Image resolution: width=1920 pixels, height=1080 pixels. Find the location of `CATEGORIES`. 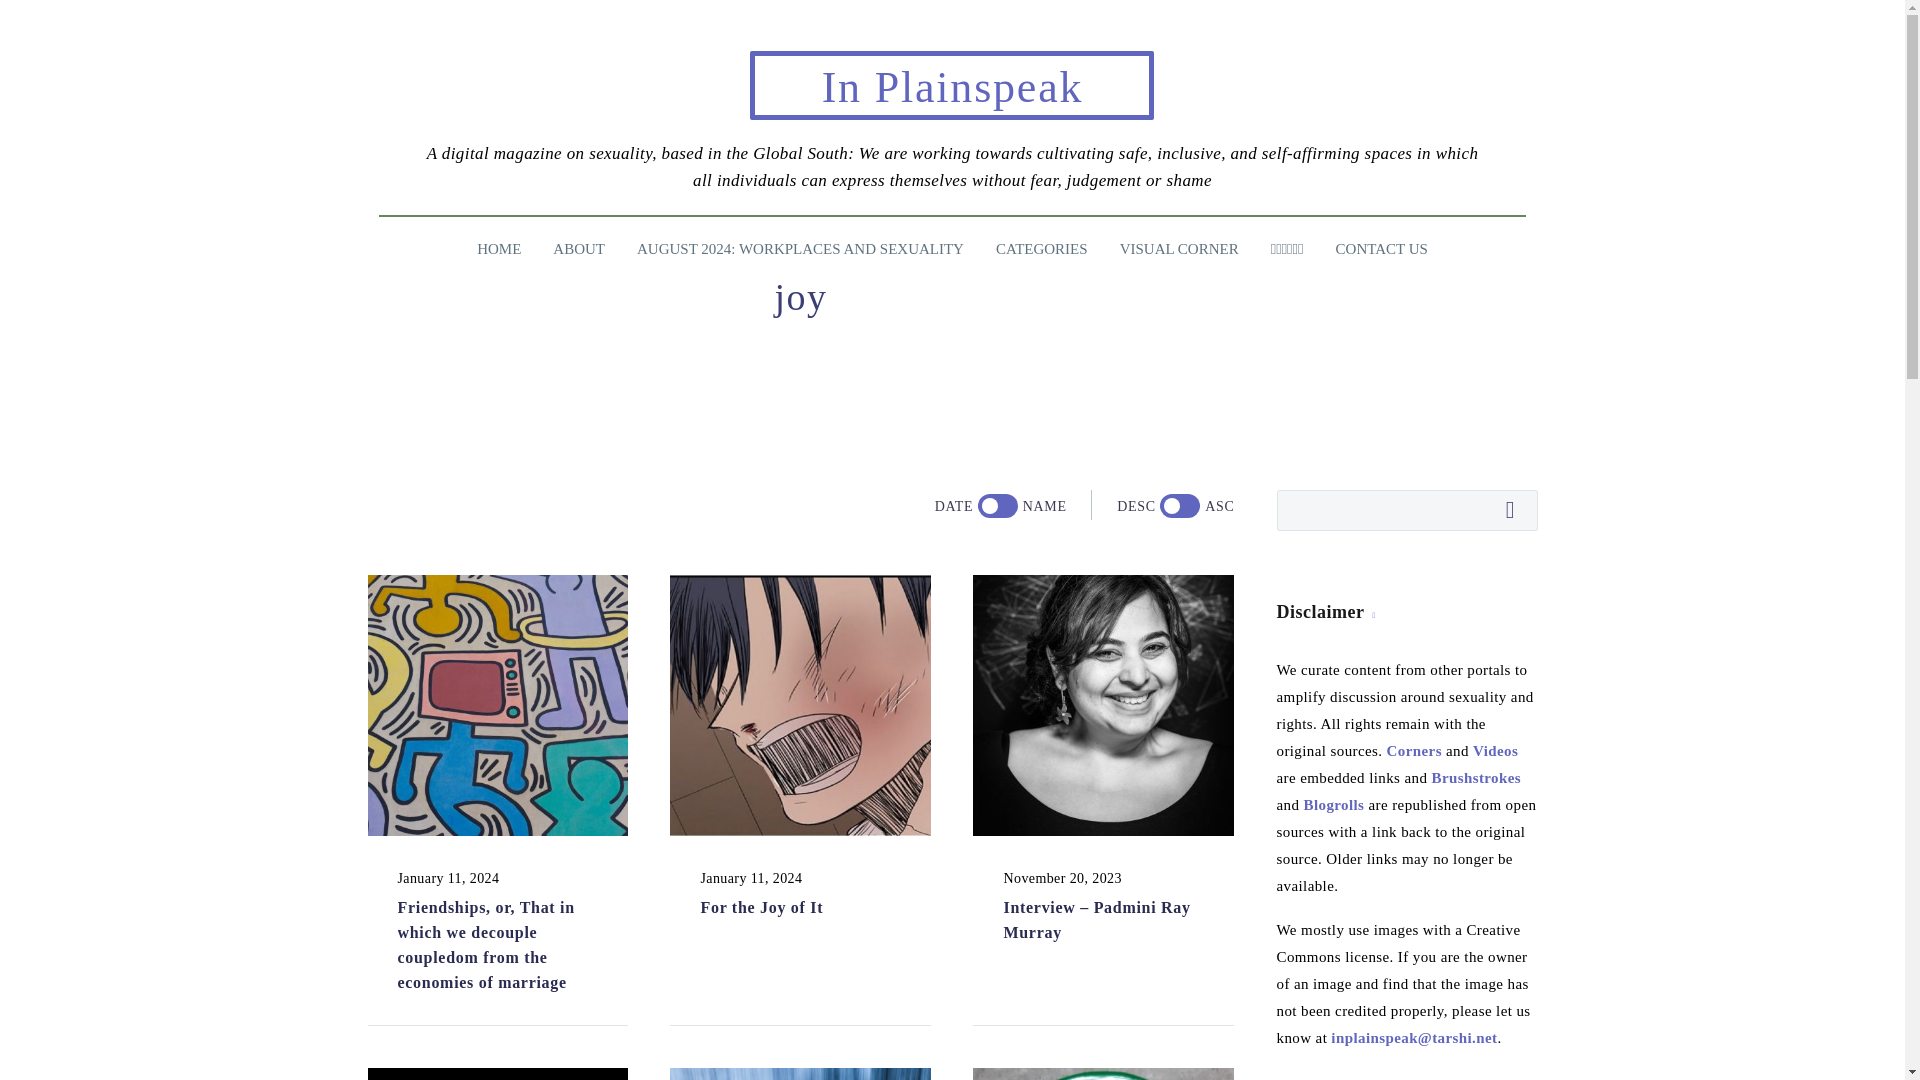

CATEGORIES is located at coordinates (1042, 249).